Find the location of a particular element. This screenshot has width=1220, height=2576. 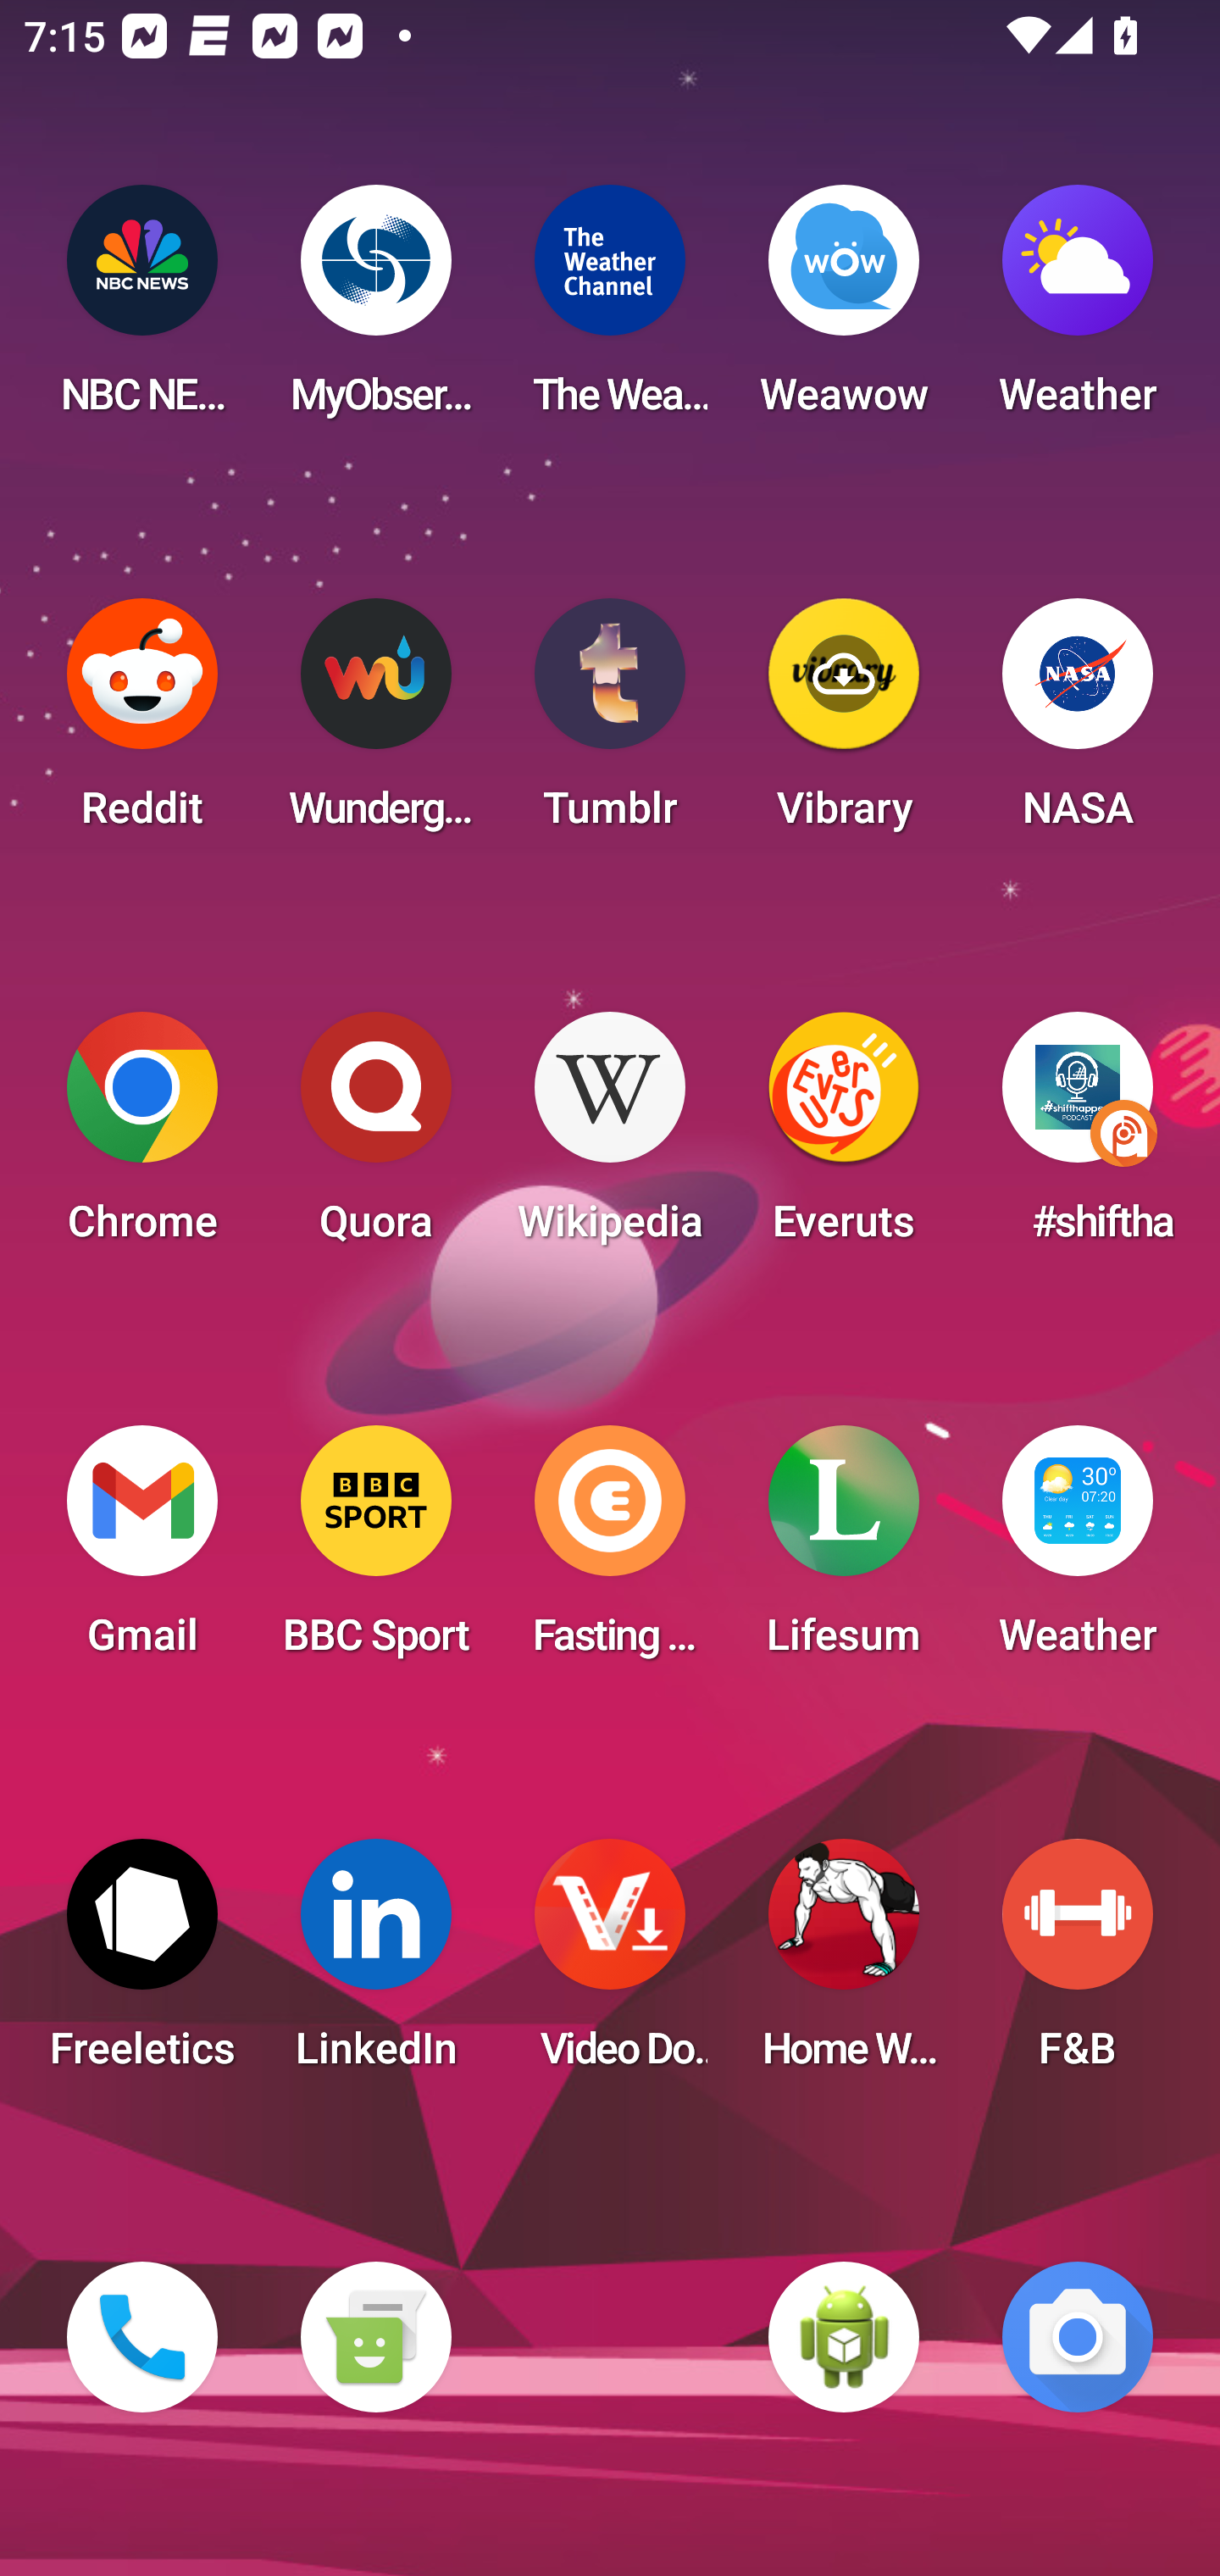

NBC NEWS is located at coordinates (142, 310).